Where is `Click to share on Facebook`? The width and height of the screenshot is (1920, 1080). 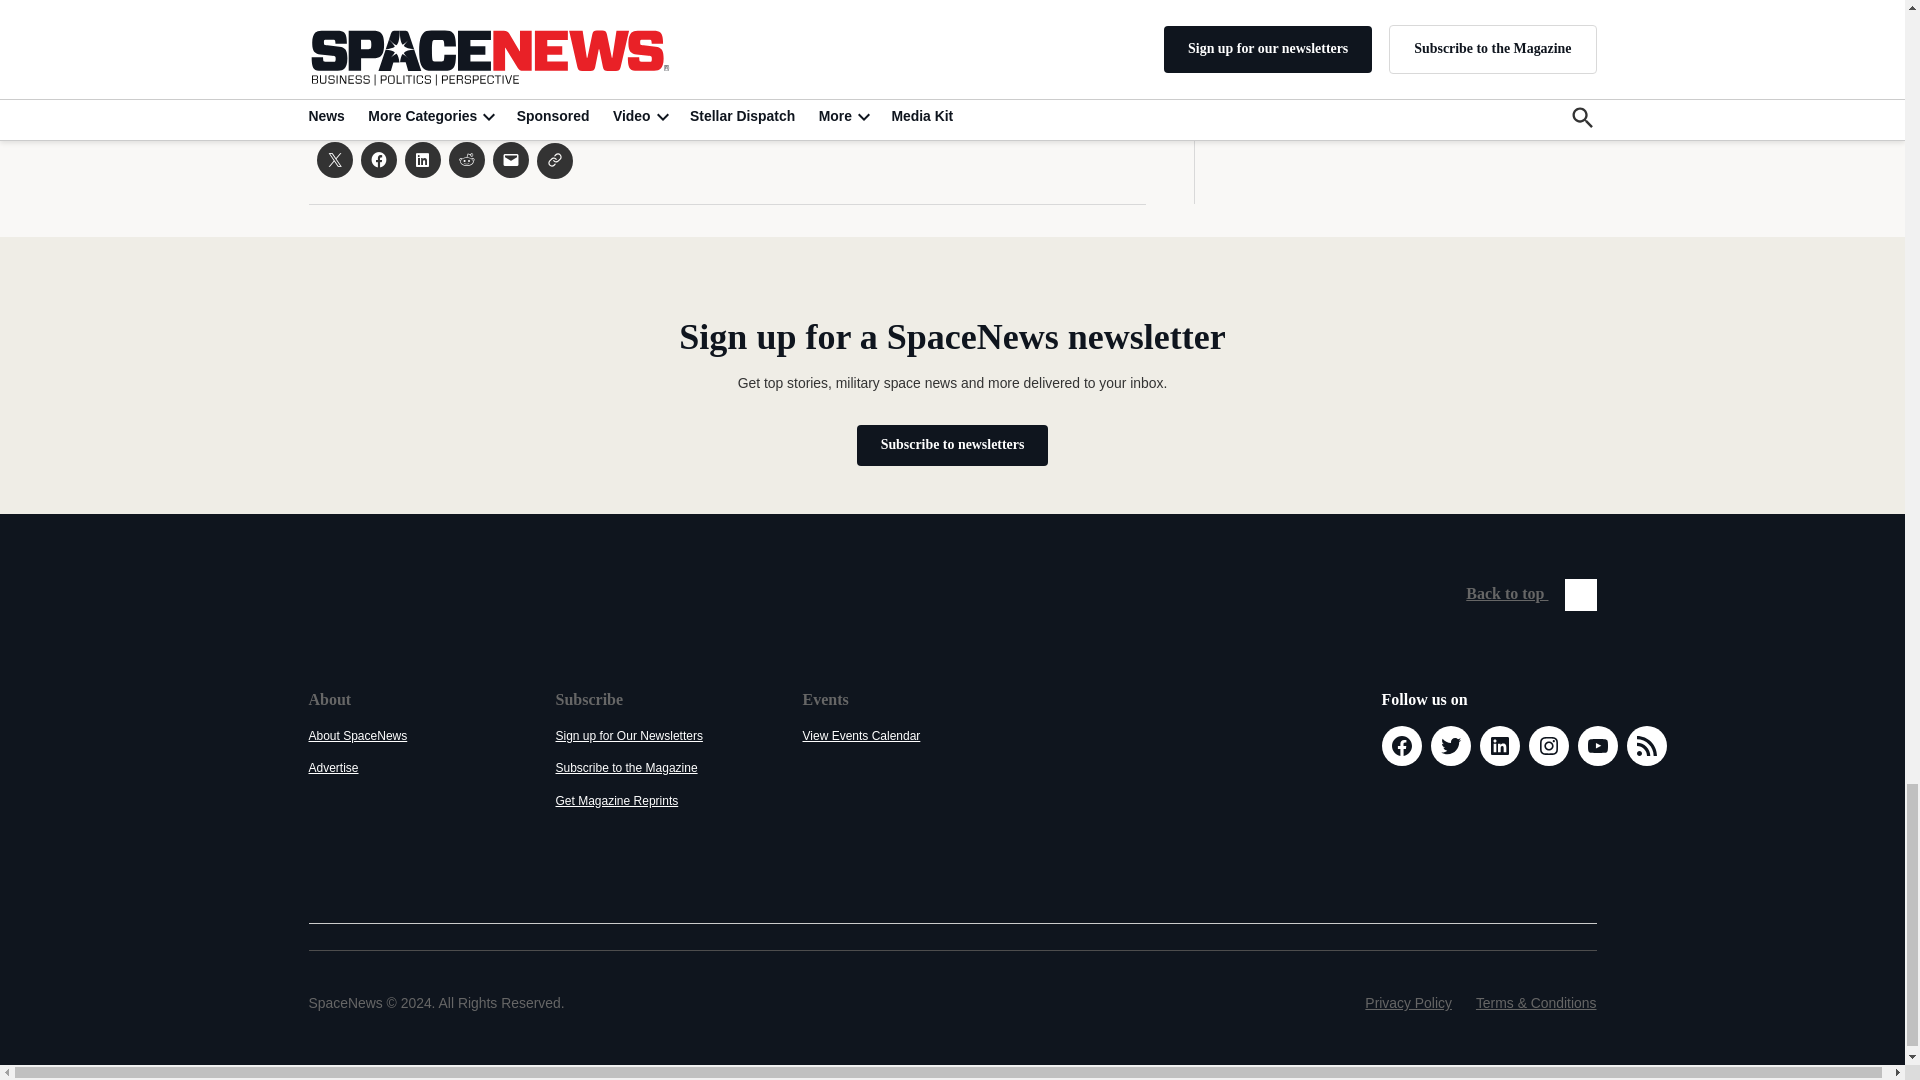
Click to share on Facebook is located at coordinates (378, 160).